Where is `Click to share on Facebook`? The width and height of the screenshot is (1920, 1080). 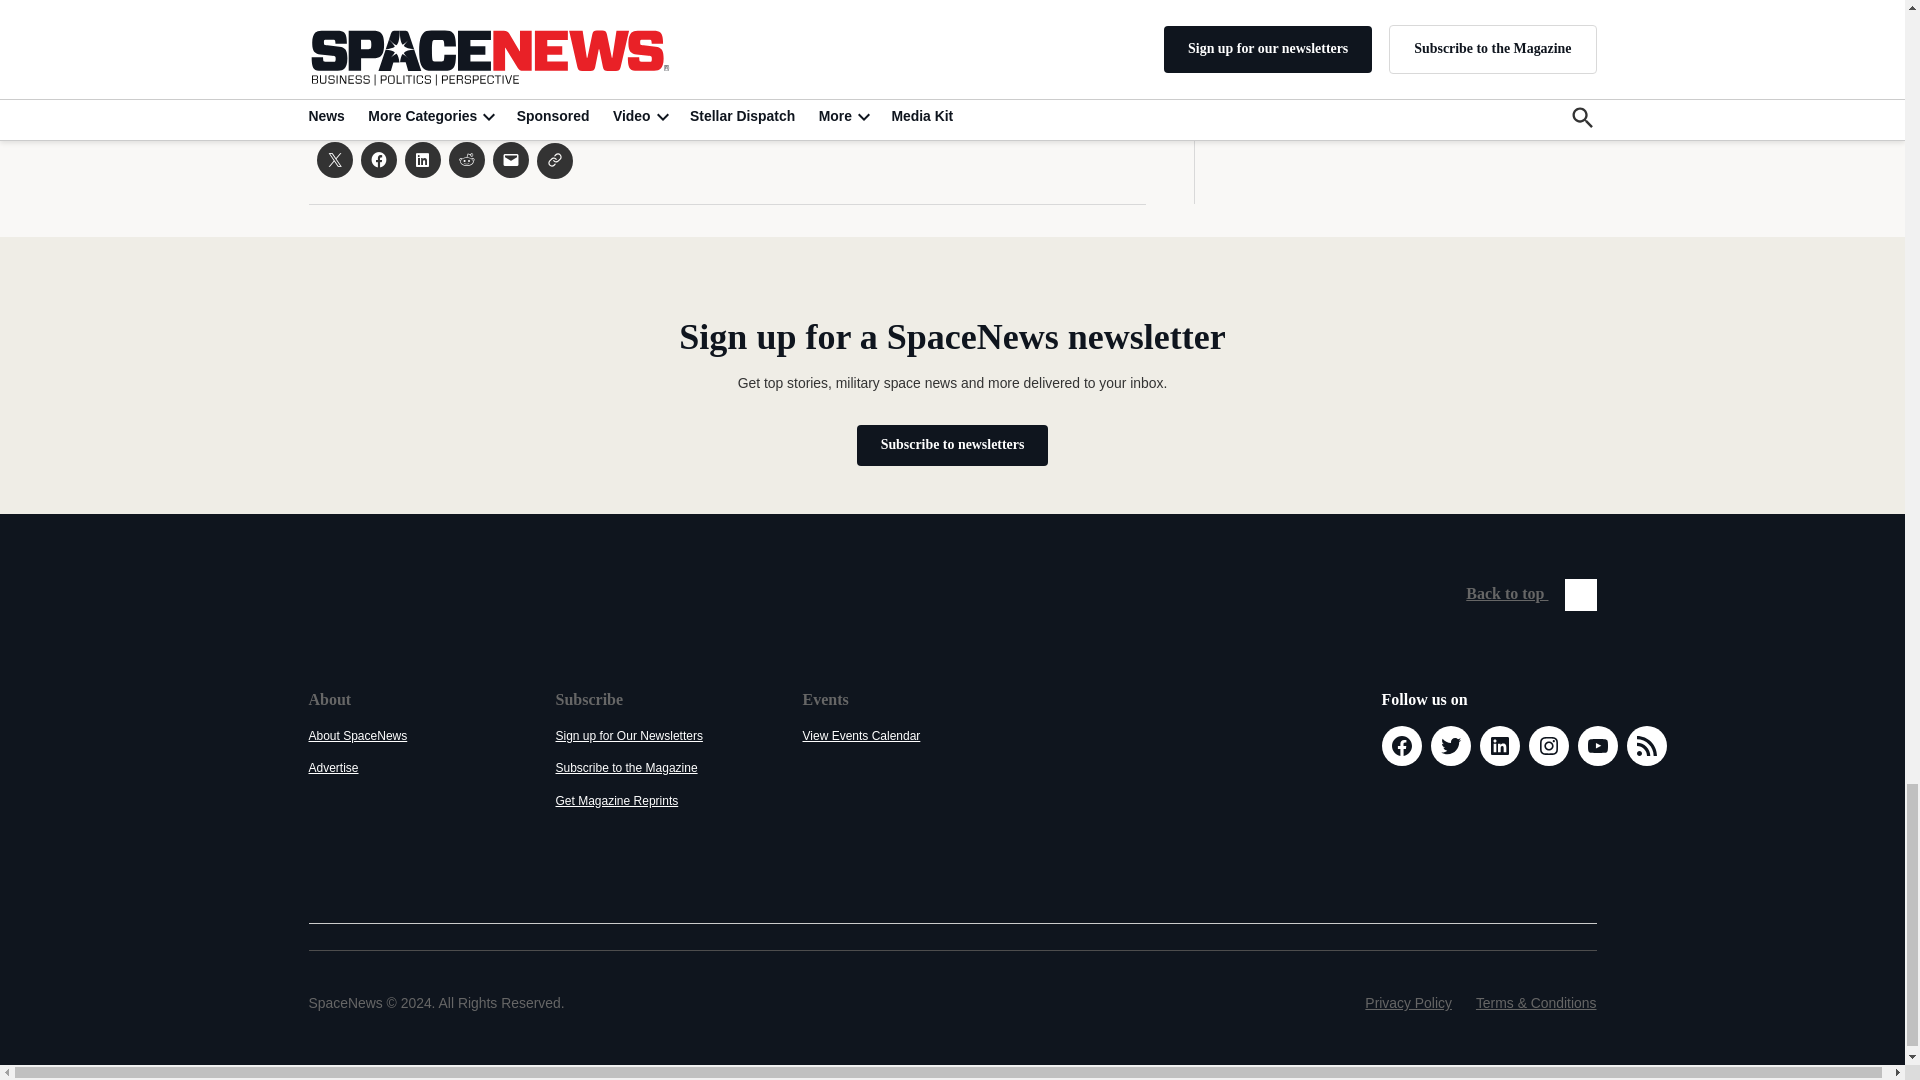
Click to share on Facebook is located at coordinates (378, 160).